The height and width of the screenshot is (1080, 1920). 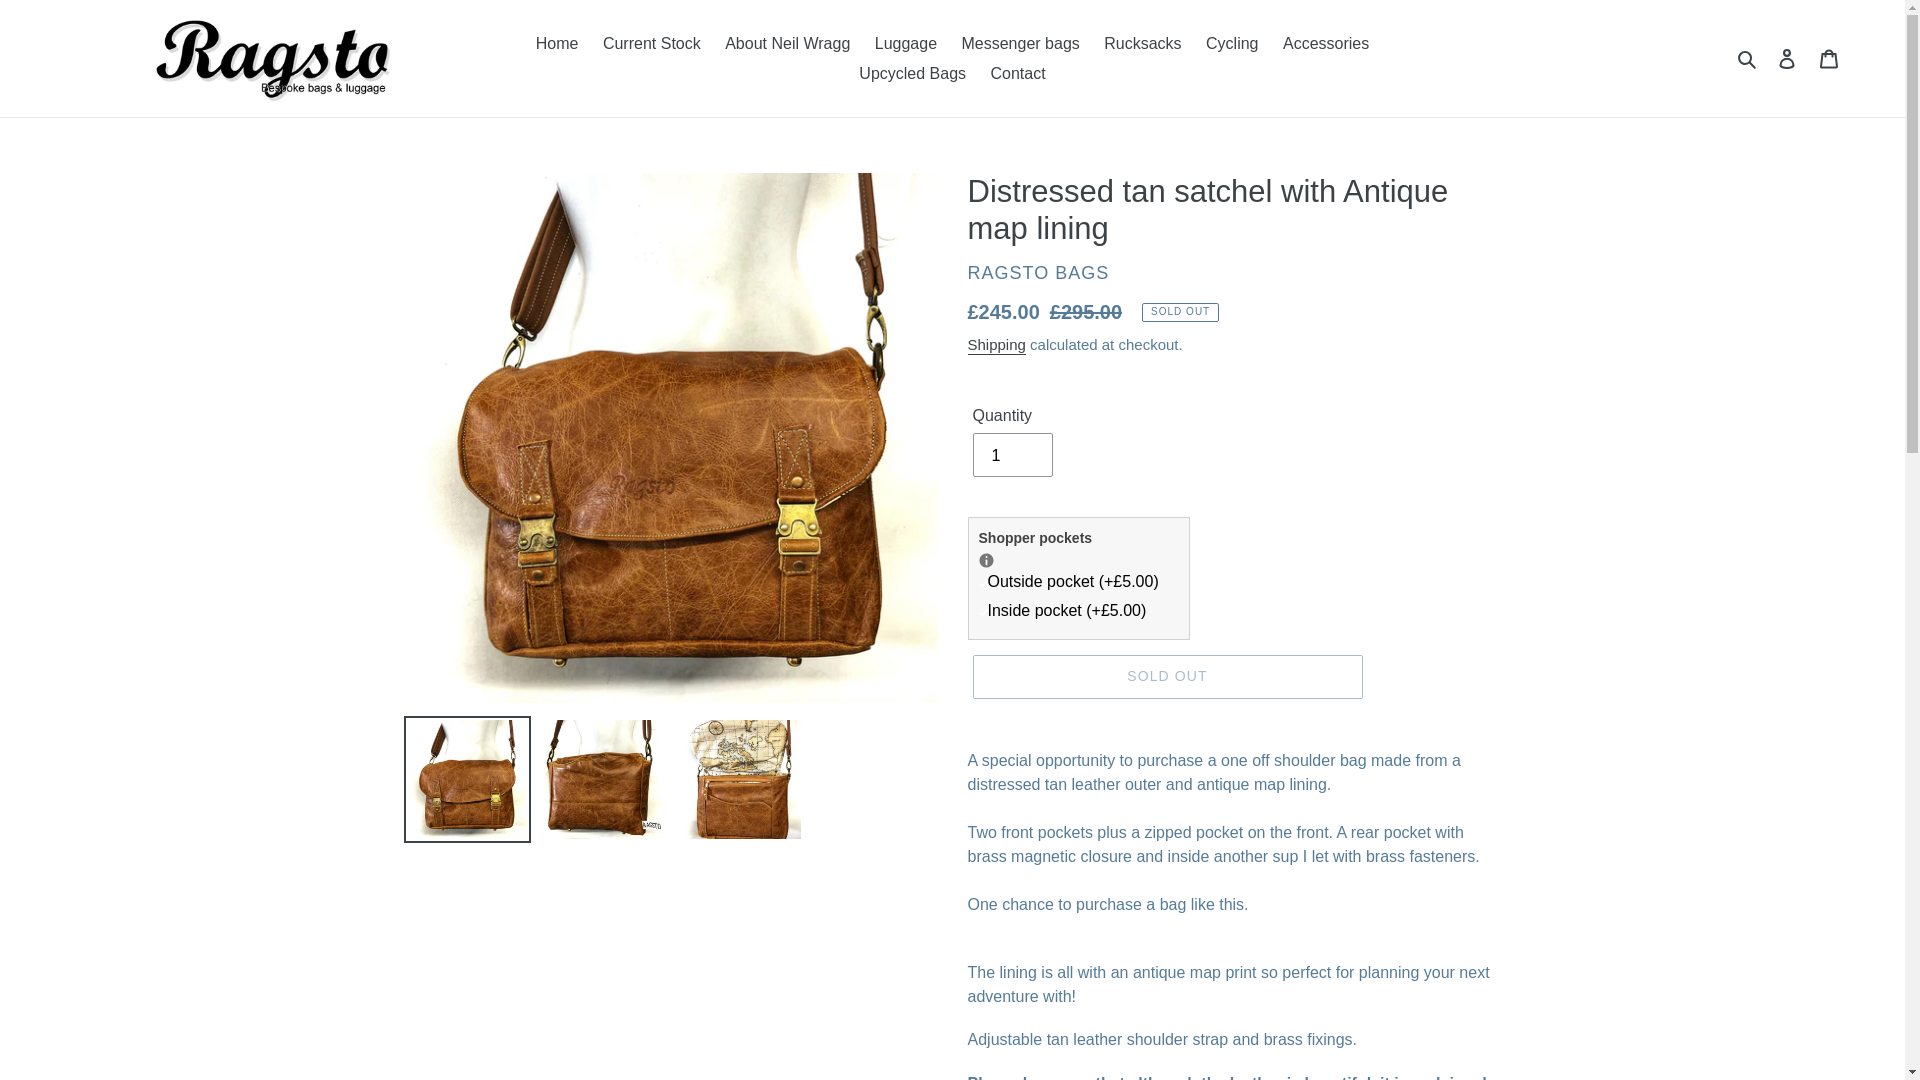 What do you see at coordinates (1829, 57) in the screenshot?
I see `Cart` at bounding box center [1829, 57].